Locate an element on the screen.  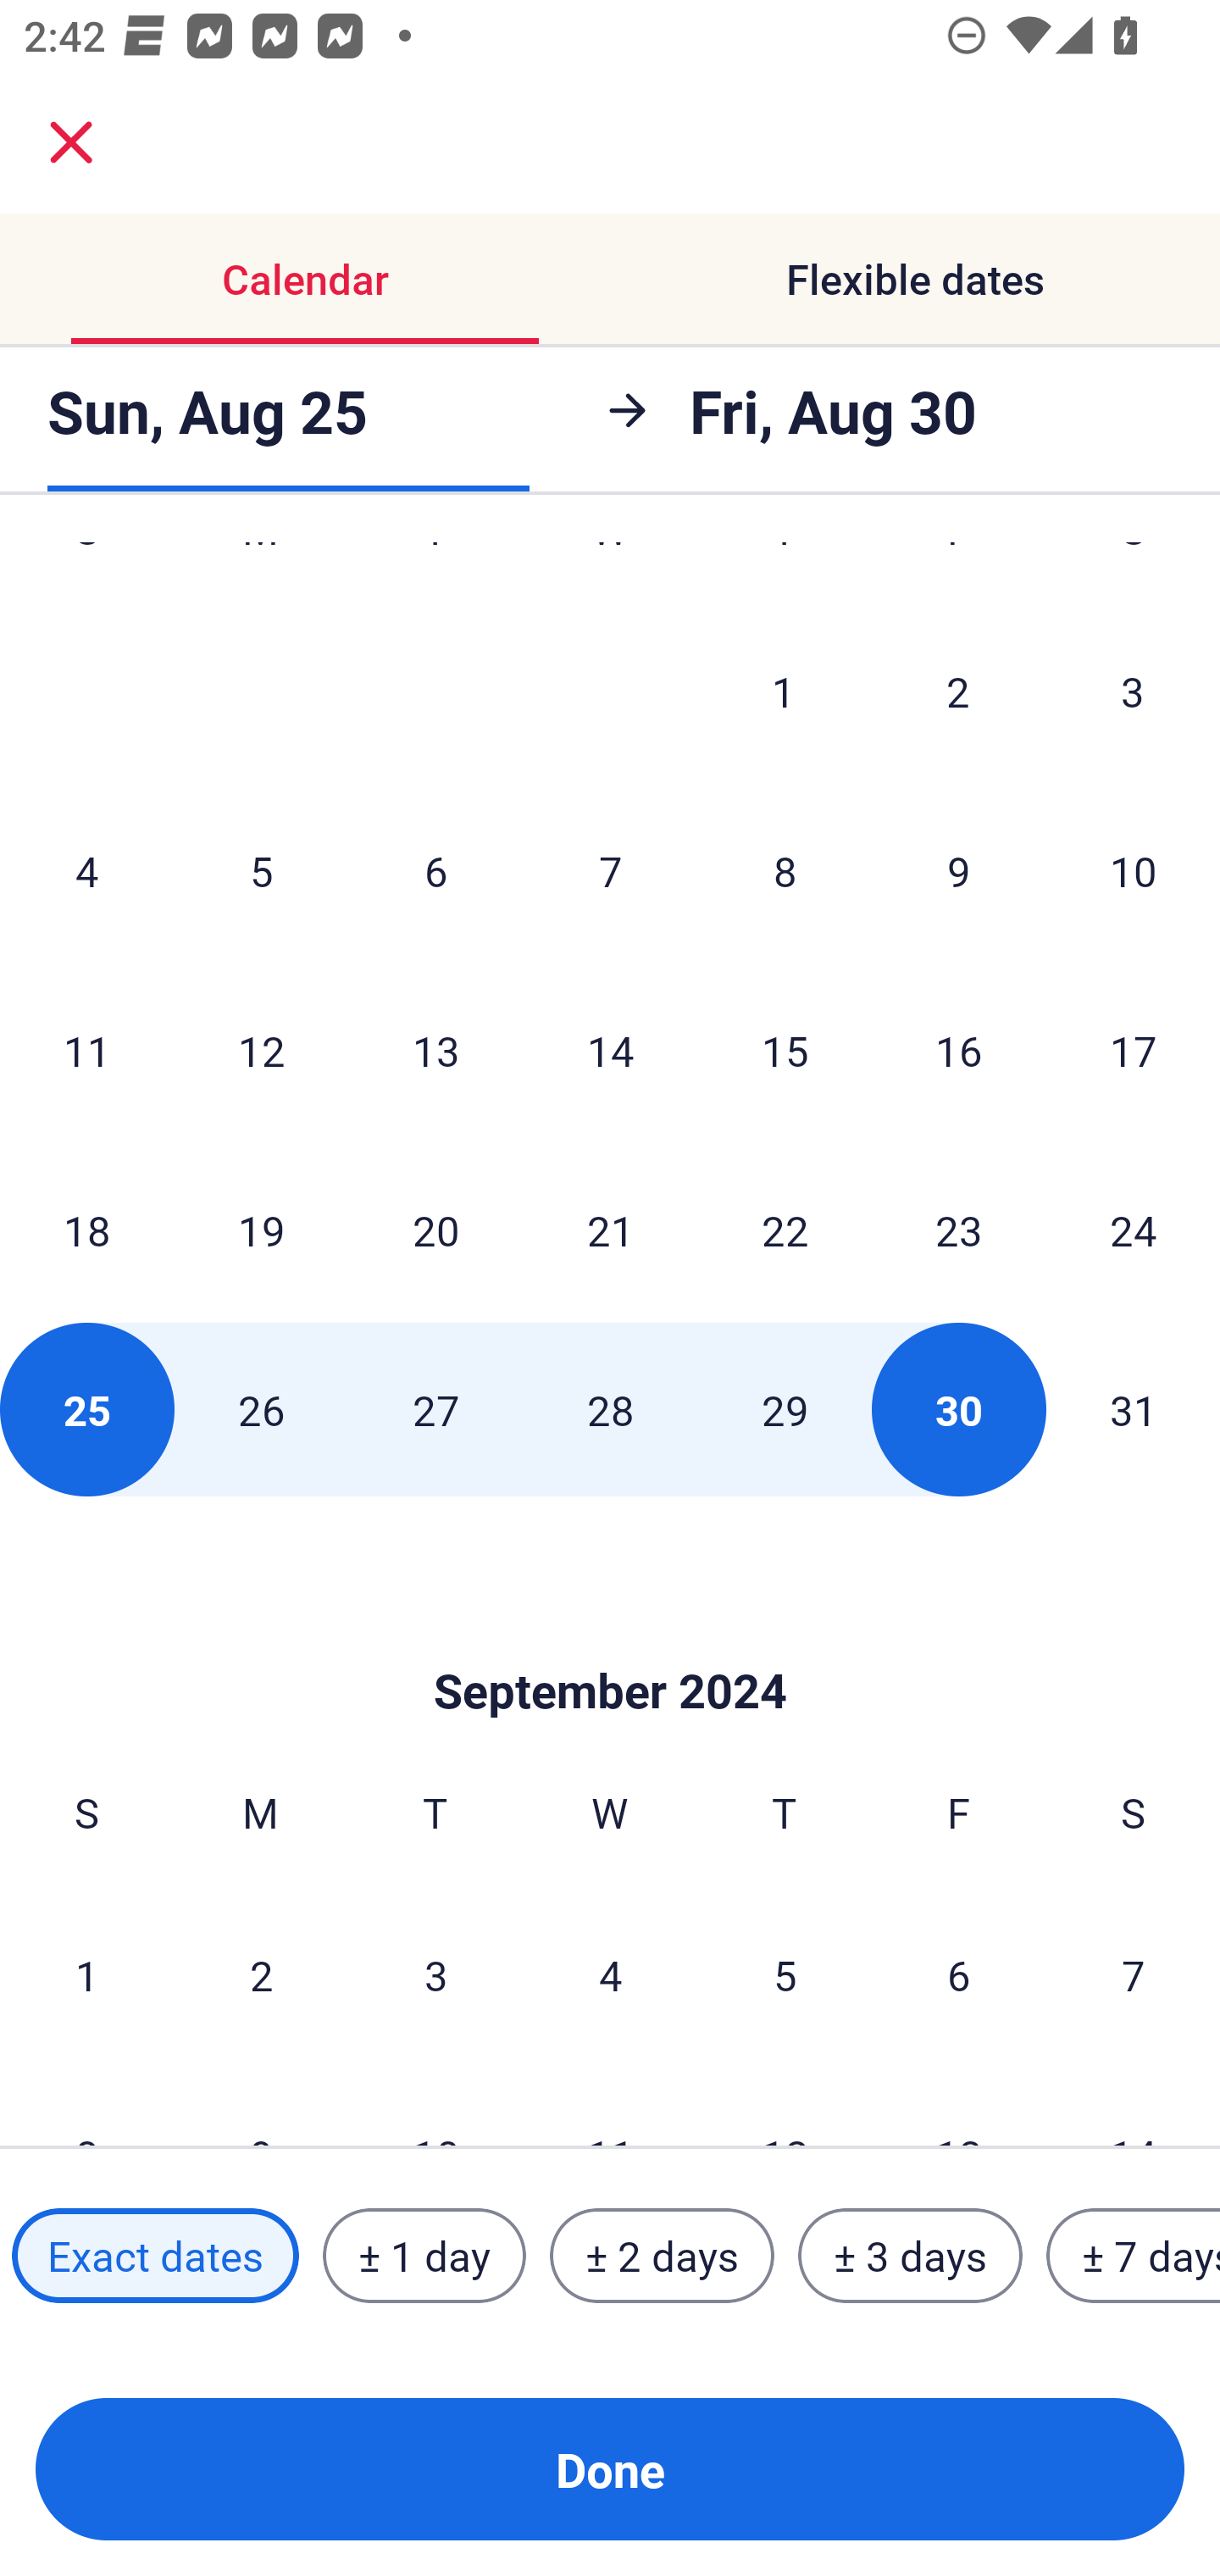
19 Monday, August 19, 2024 is located at coordinates (261, 1230).